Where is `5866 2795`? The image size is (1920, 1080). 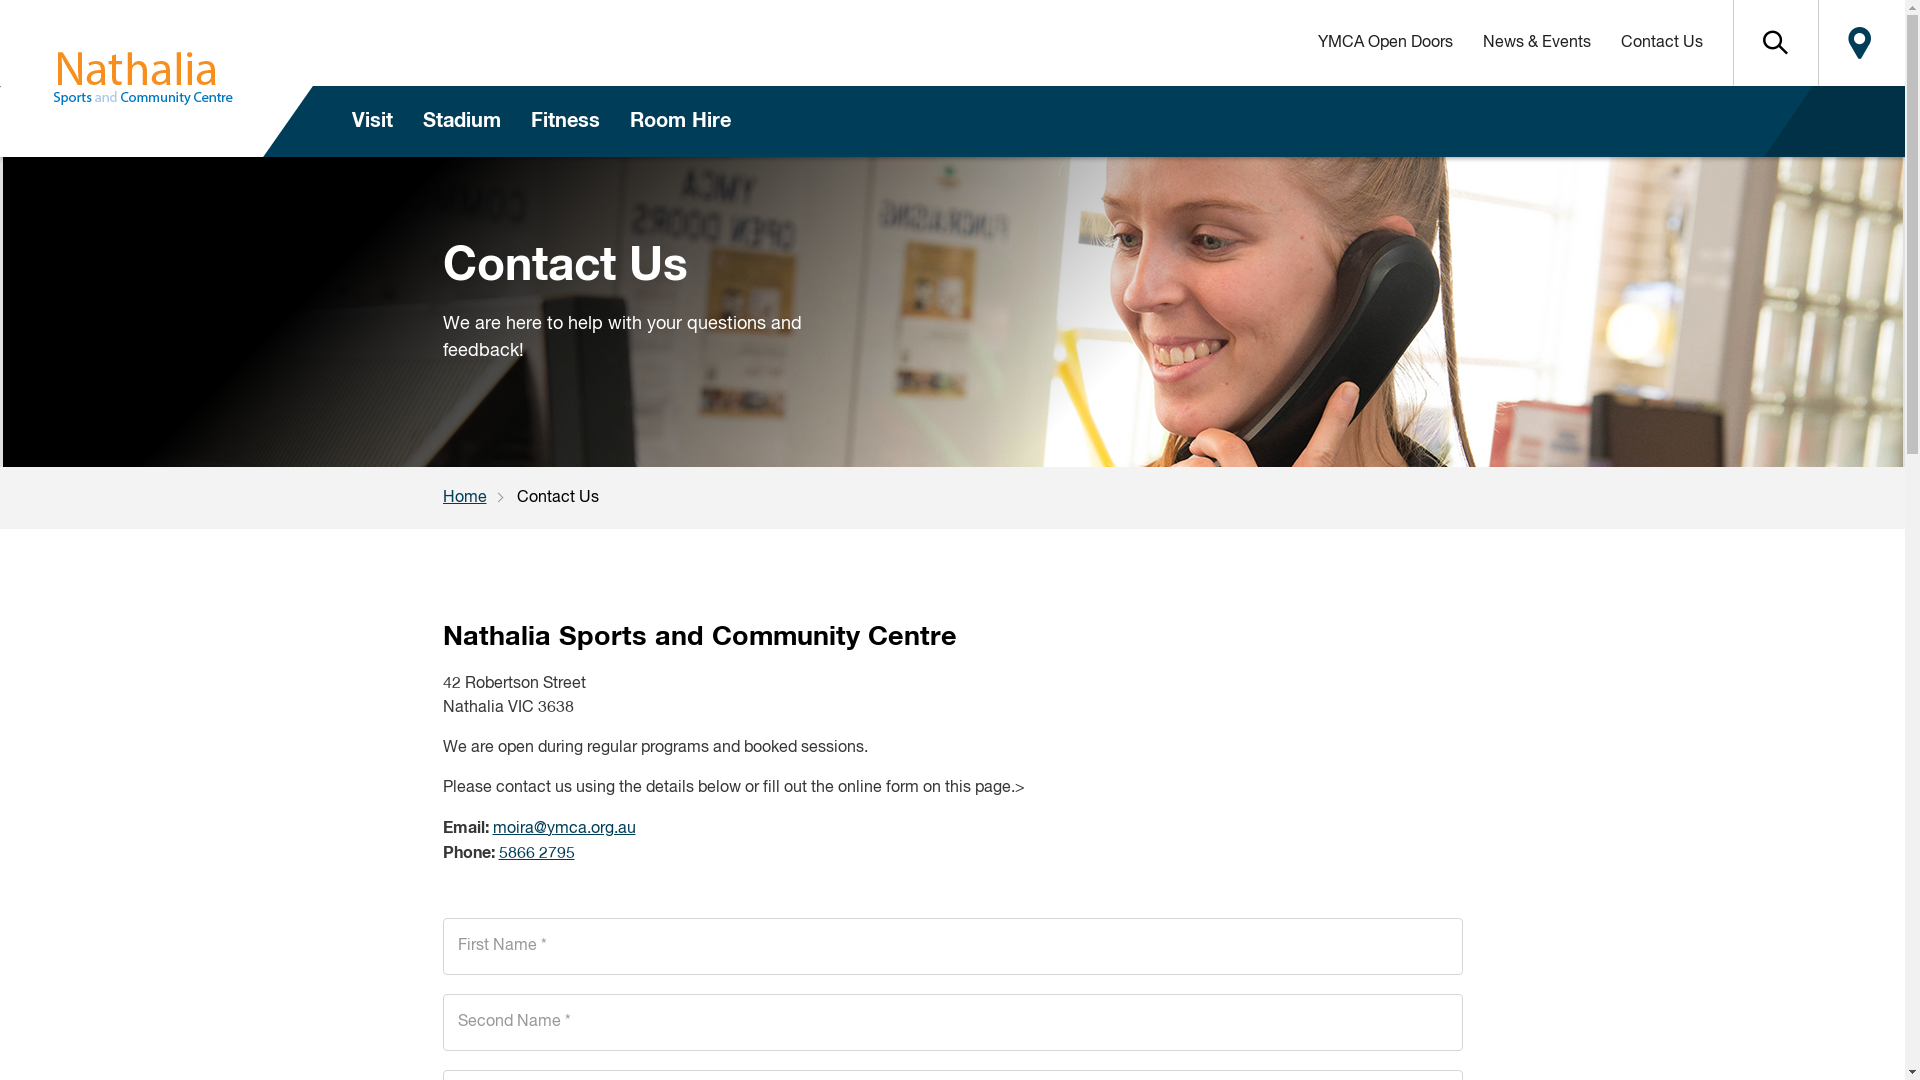 5866 2795 is located at coordinates (536, 854).